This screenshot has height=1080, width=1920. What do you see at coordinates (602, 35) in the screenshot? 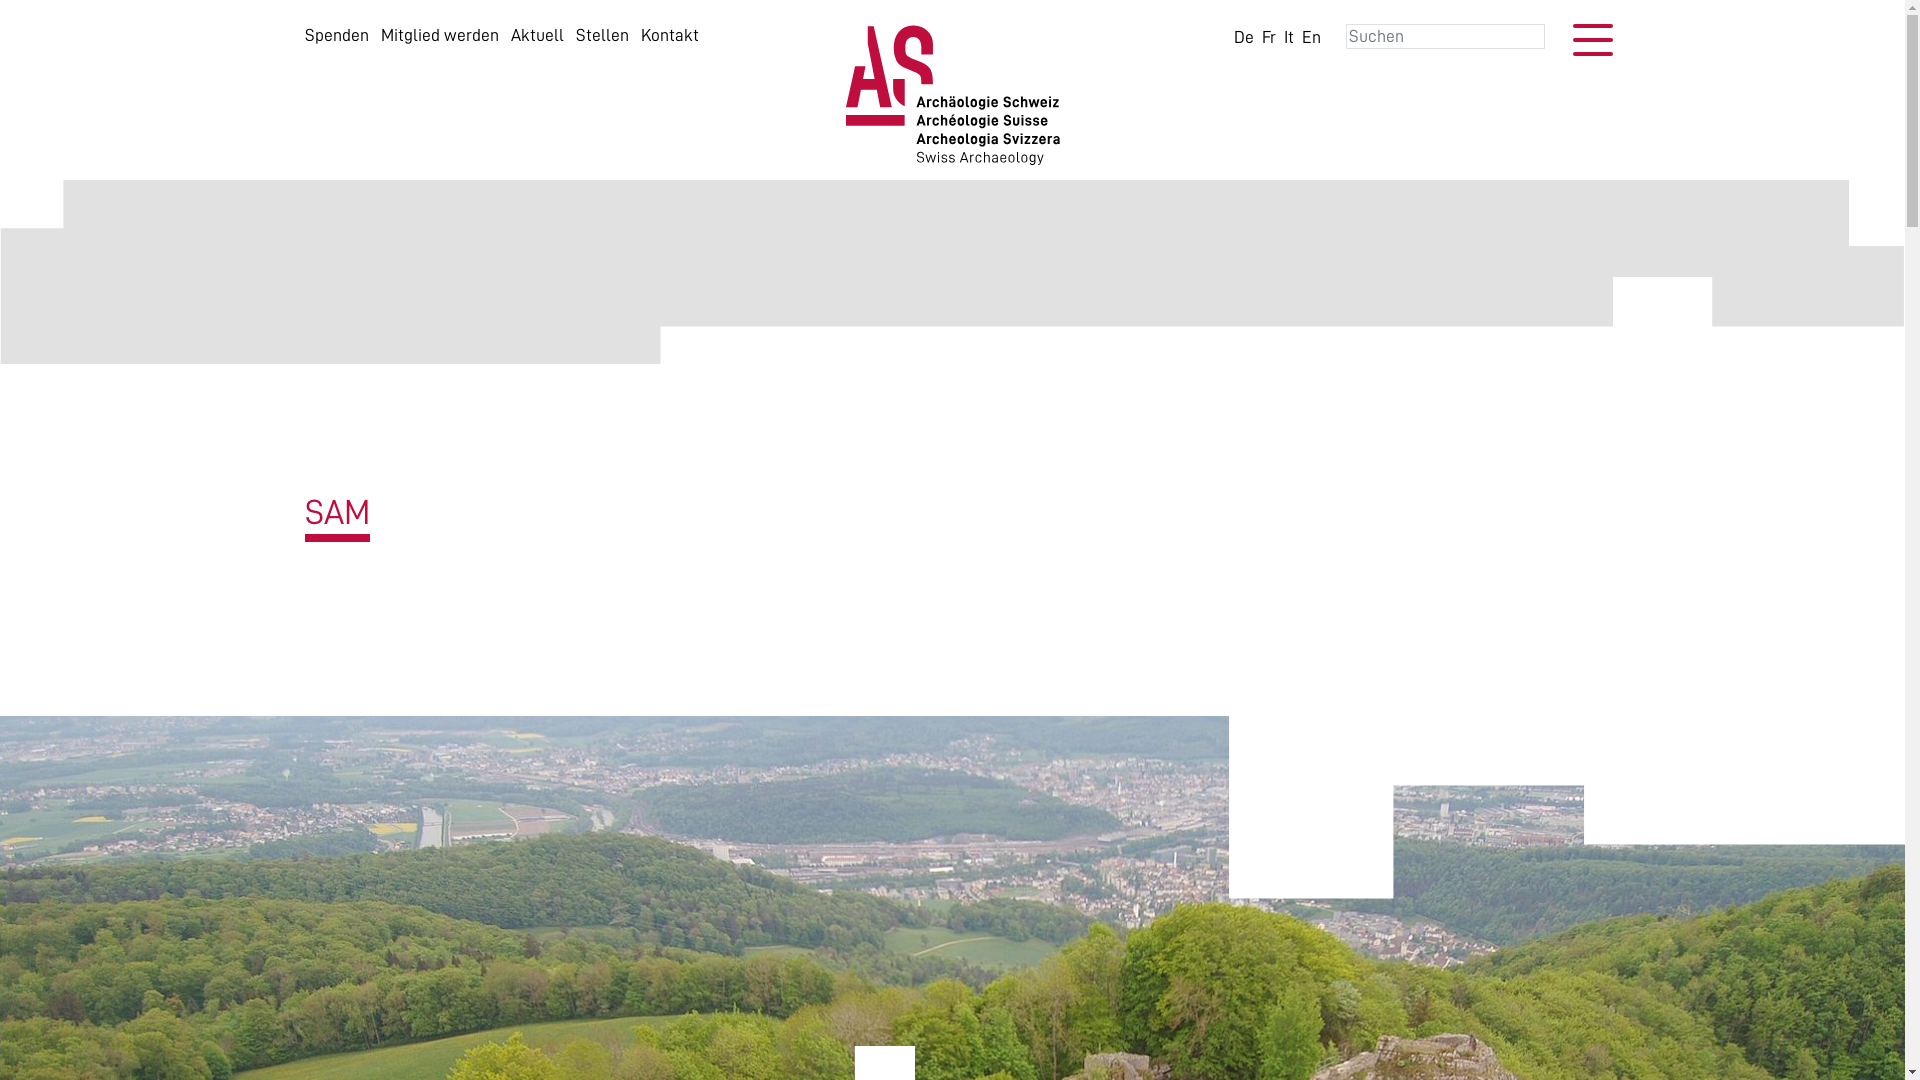
I see `Stellen` at bounding box center [602, 35].